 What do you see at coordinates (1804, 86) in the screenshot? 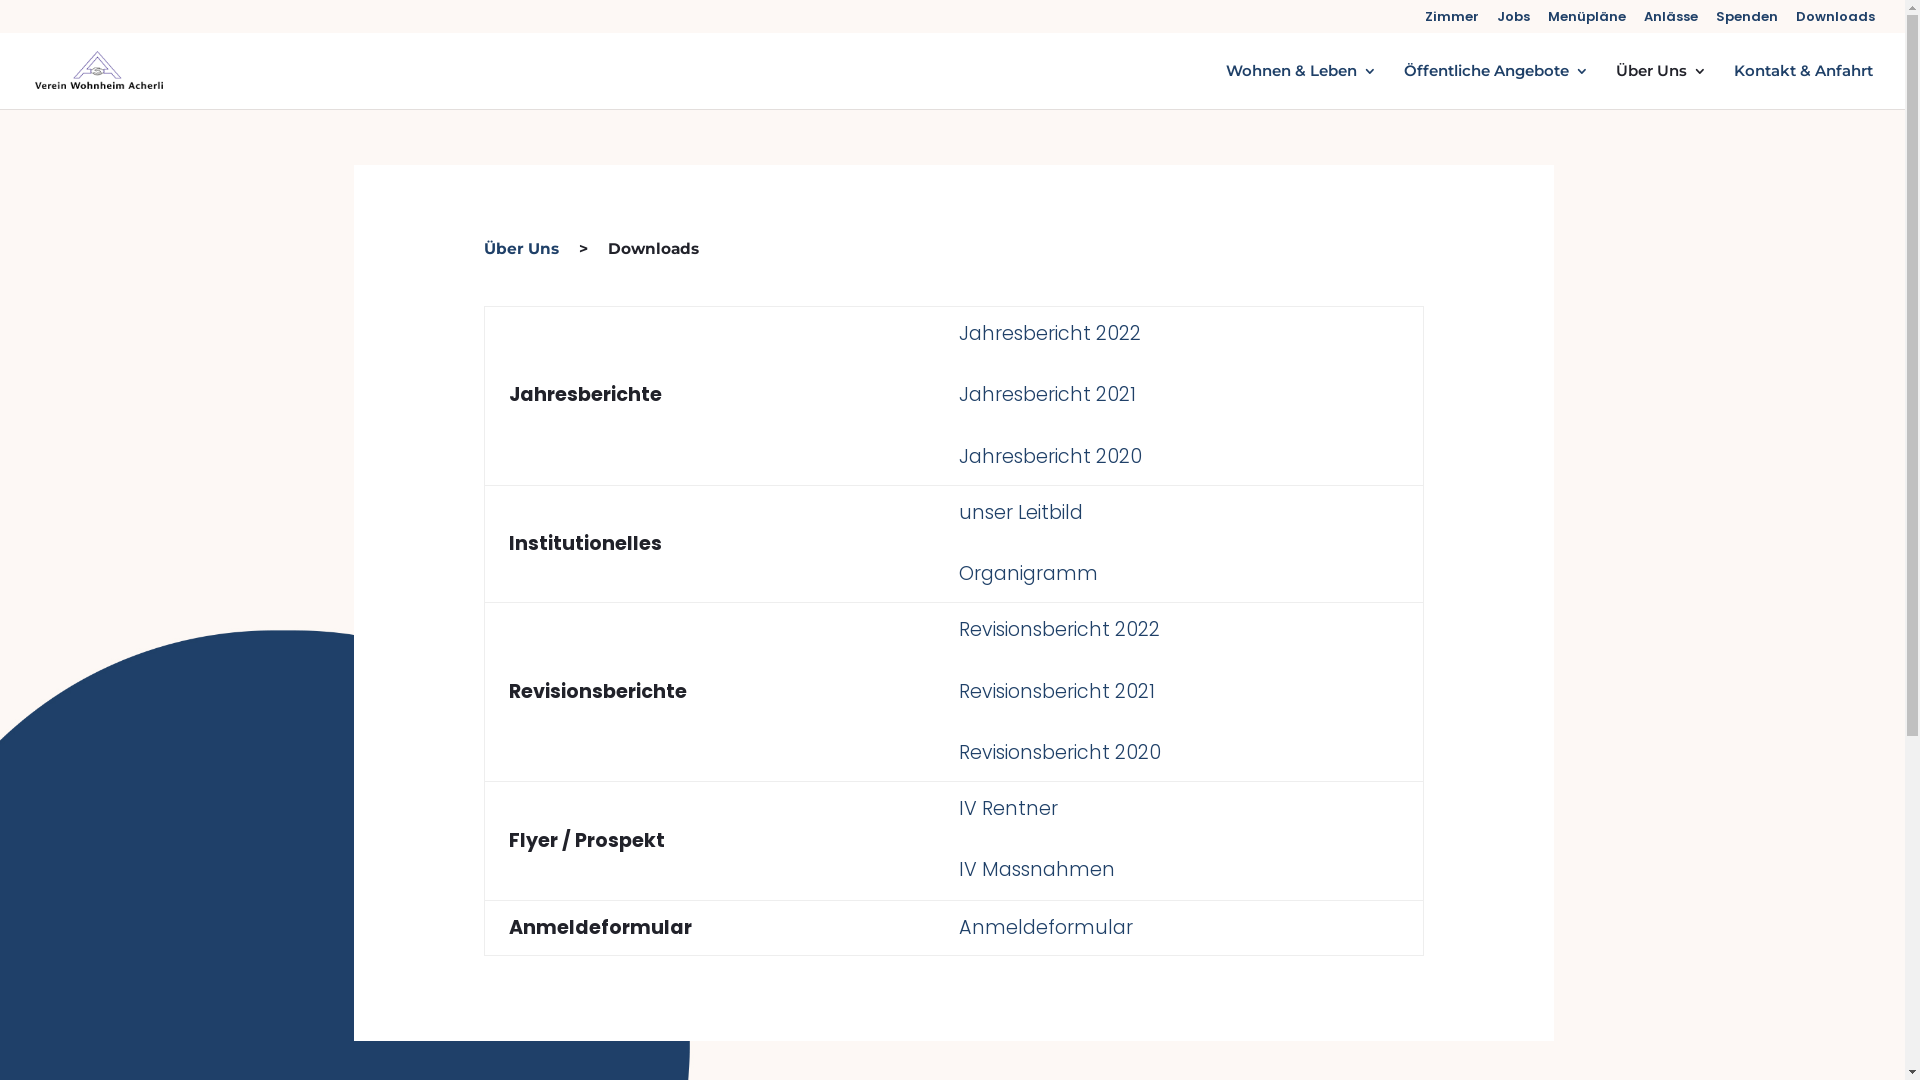
I see `Kontakt & Anfahrt` at bounding box center [1804, 86].